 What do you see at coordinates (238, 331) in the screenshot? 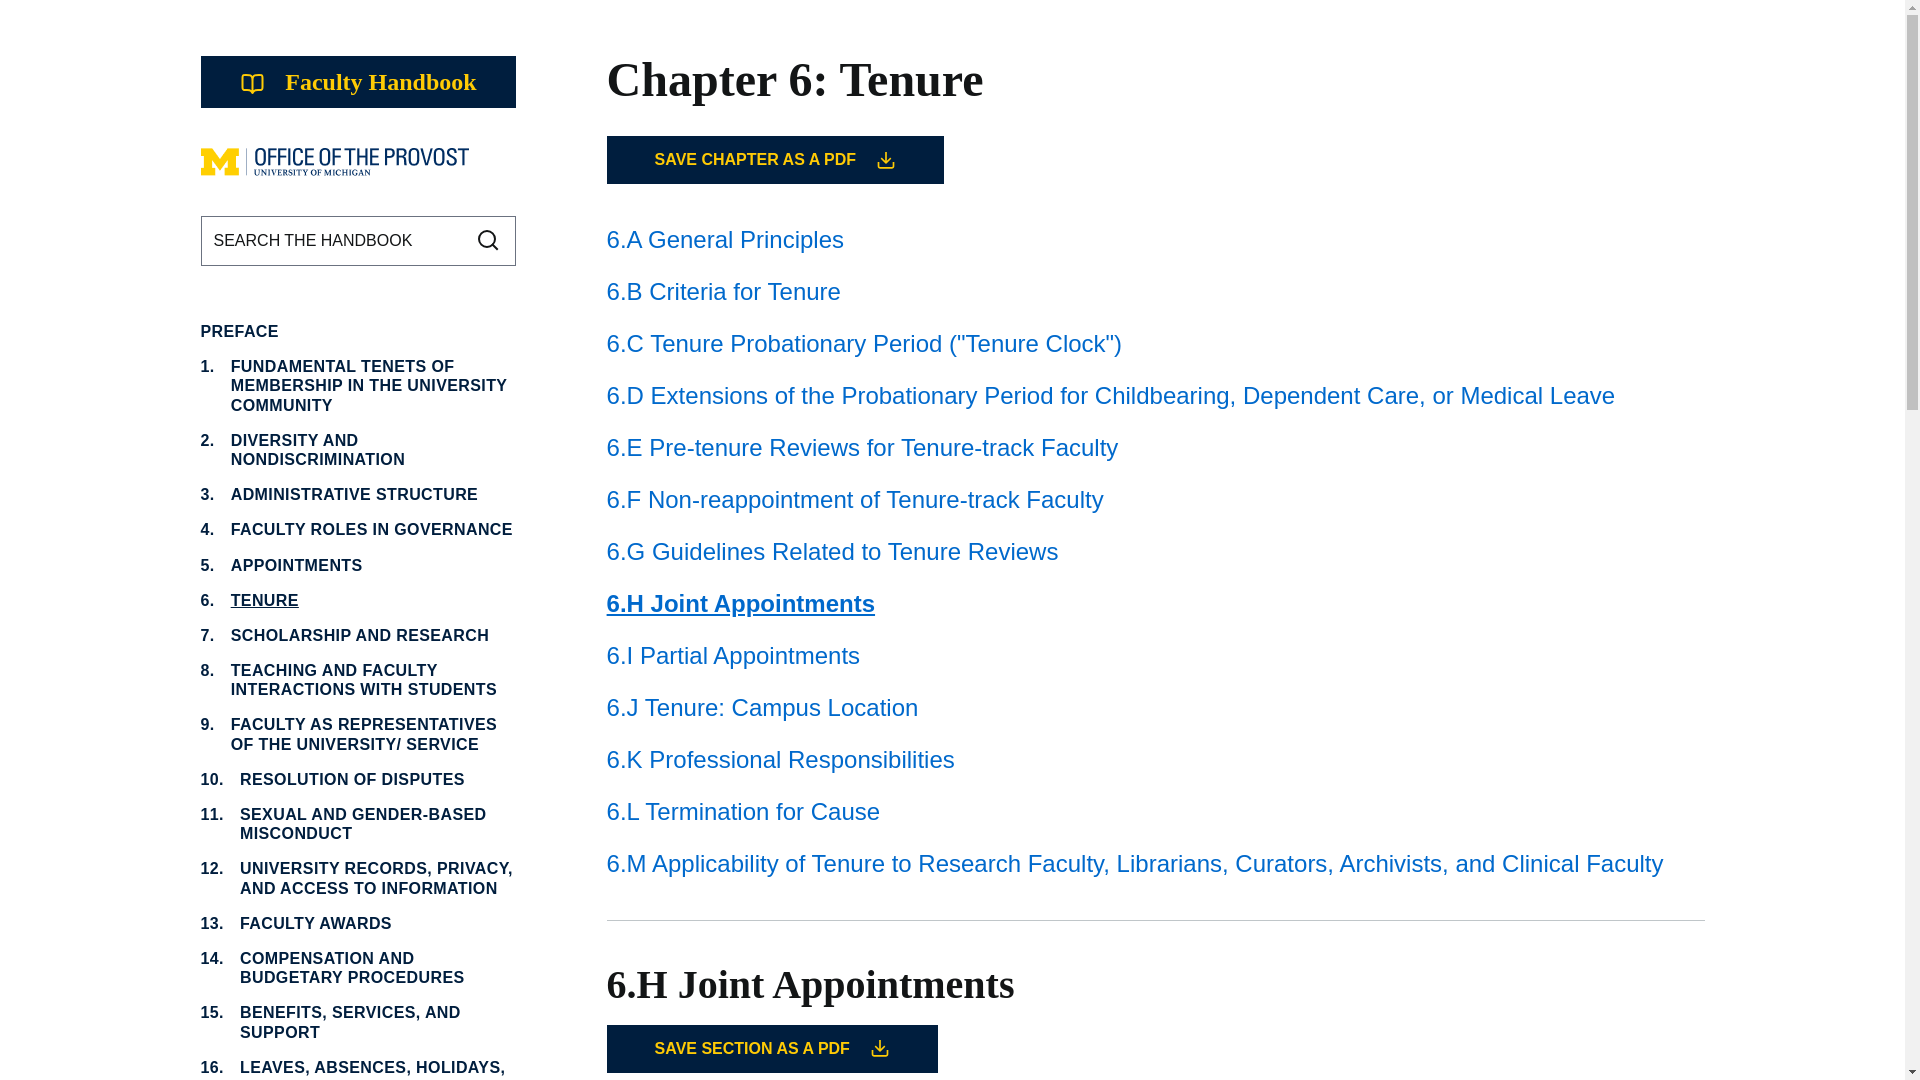
I see `PREFACE` at bounding box center [238, 331].